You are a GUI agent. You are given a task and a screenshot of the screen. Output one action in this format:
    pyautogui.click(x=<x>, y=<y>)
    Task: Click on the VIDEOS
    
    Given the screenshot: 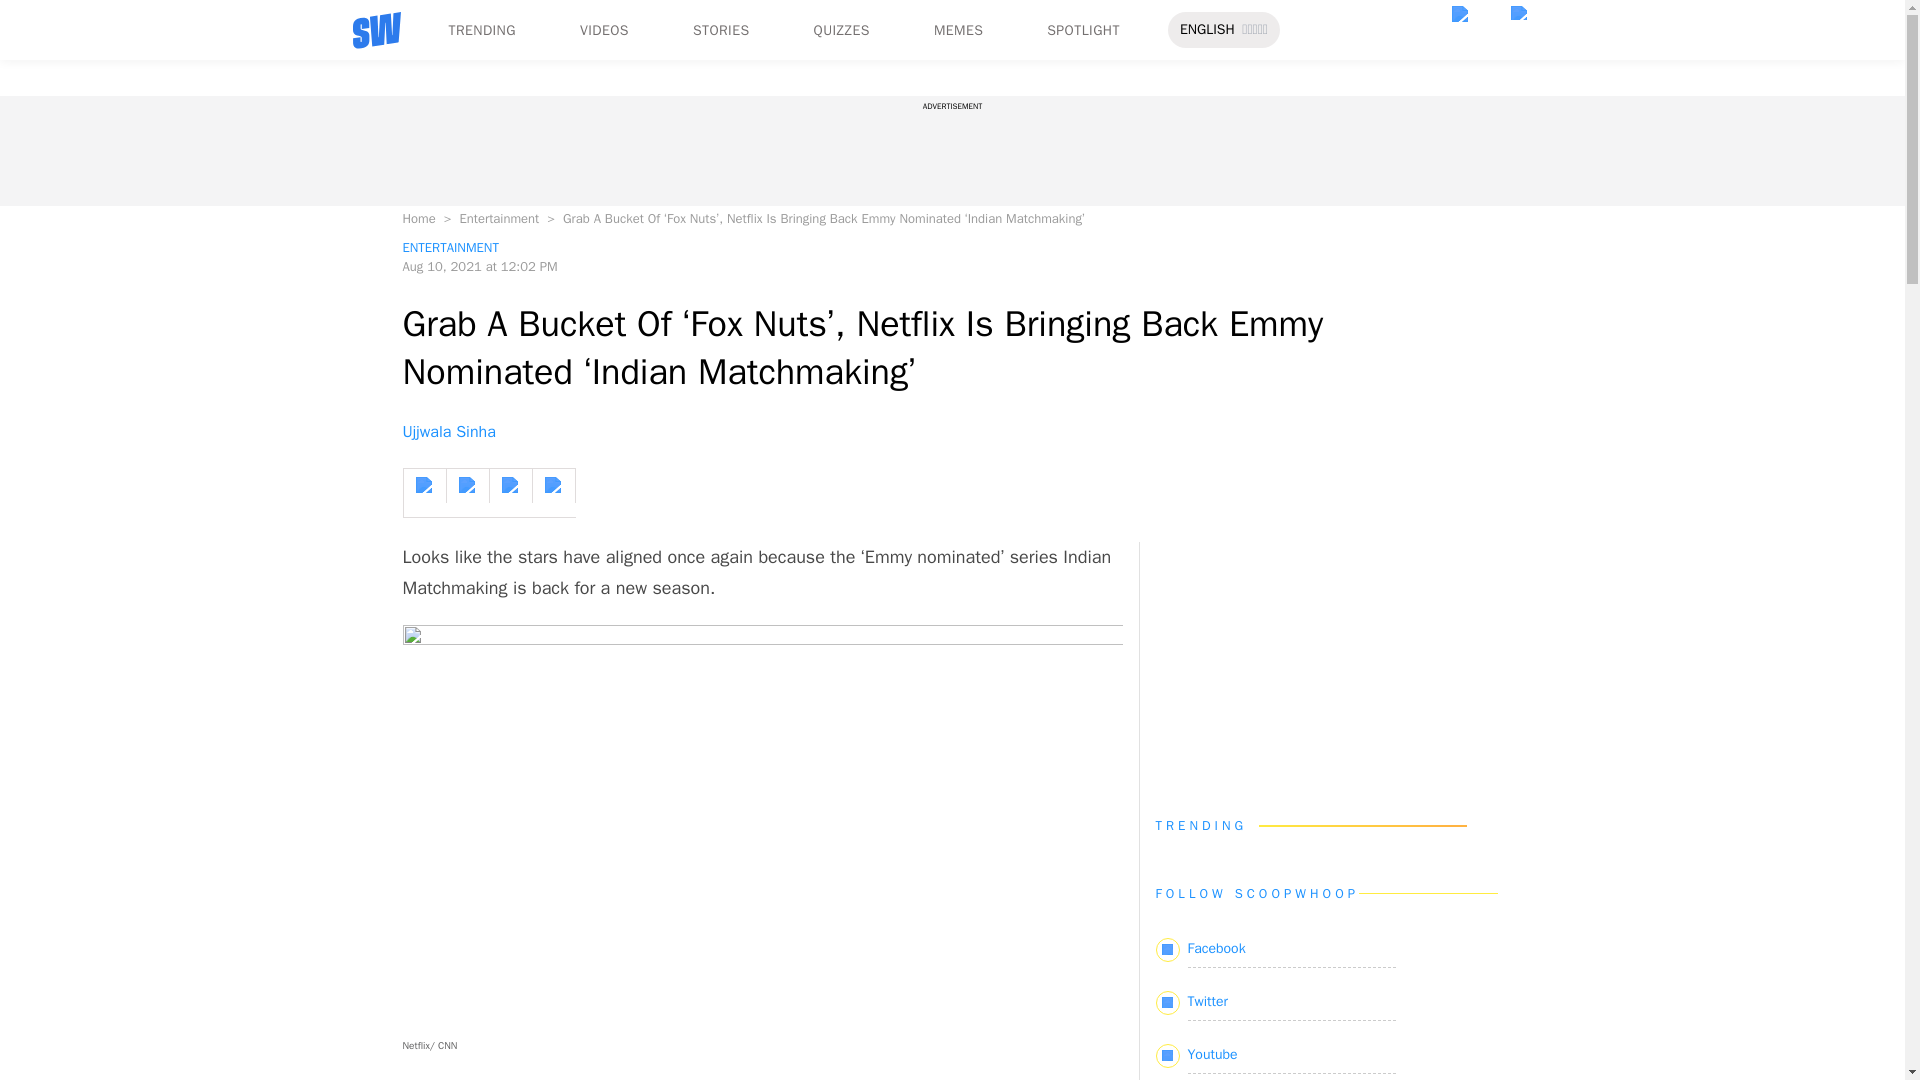 What is the action you would take?
    pyautogui.click(x=604, y=30)
    